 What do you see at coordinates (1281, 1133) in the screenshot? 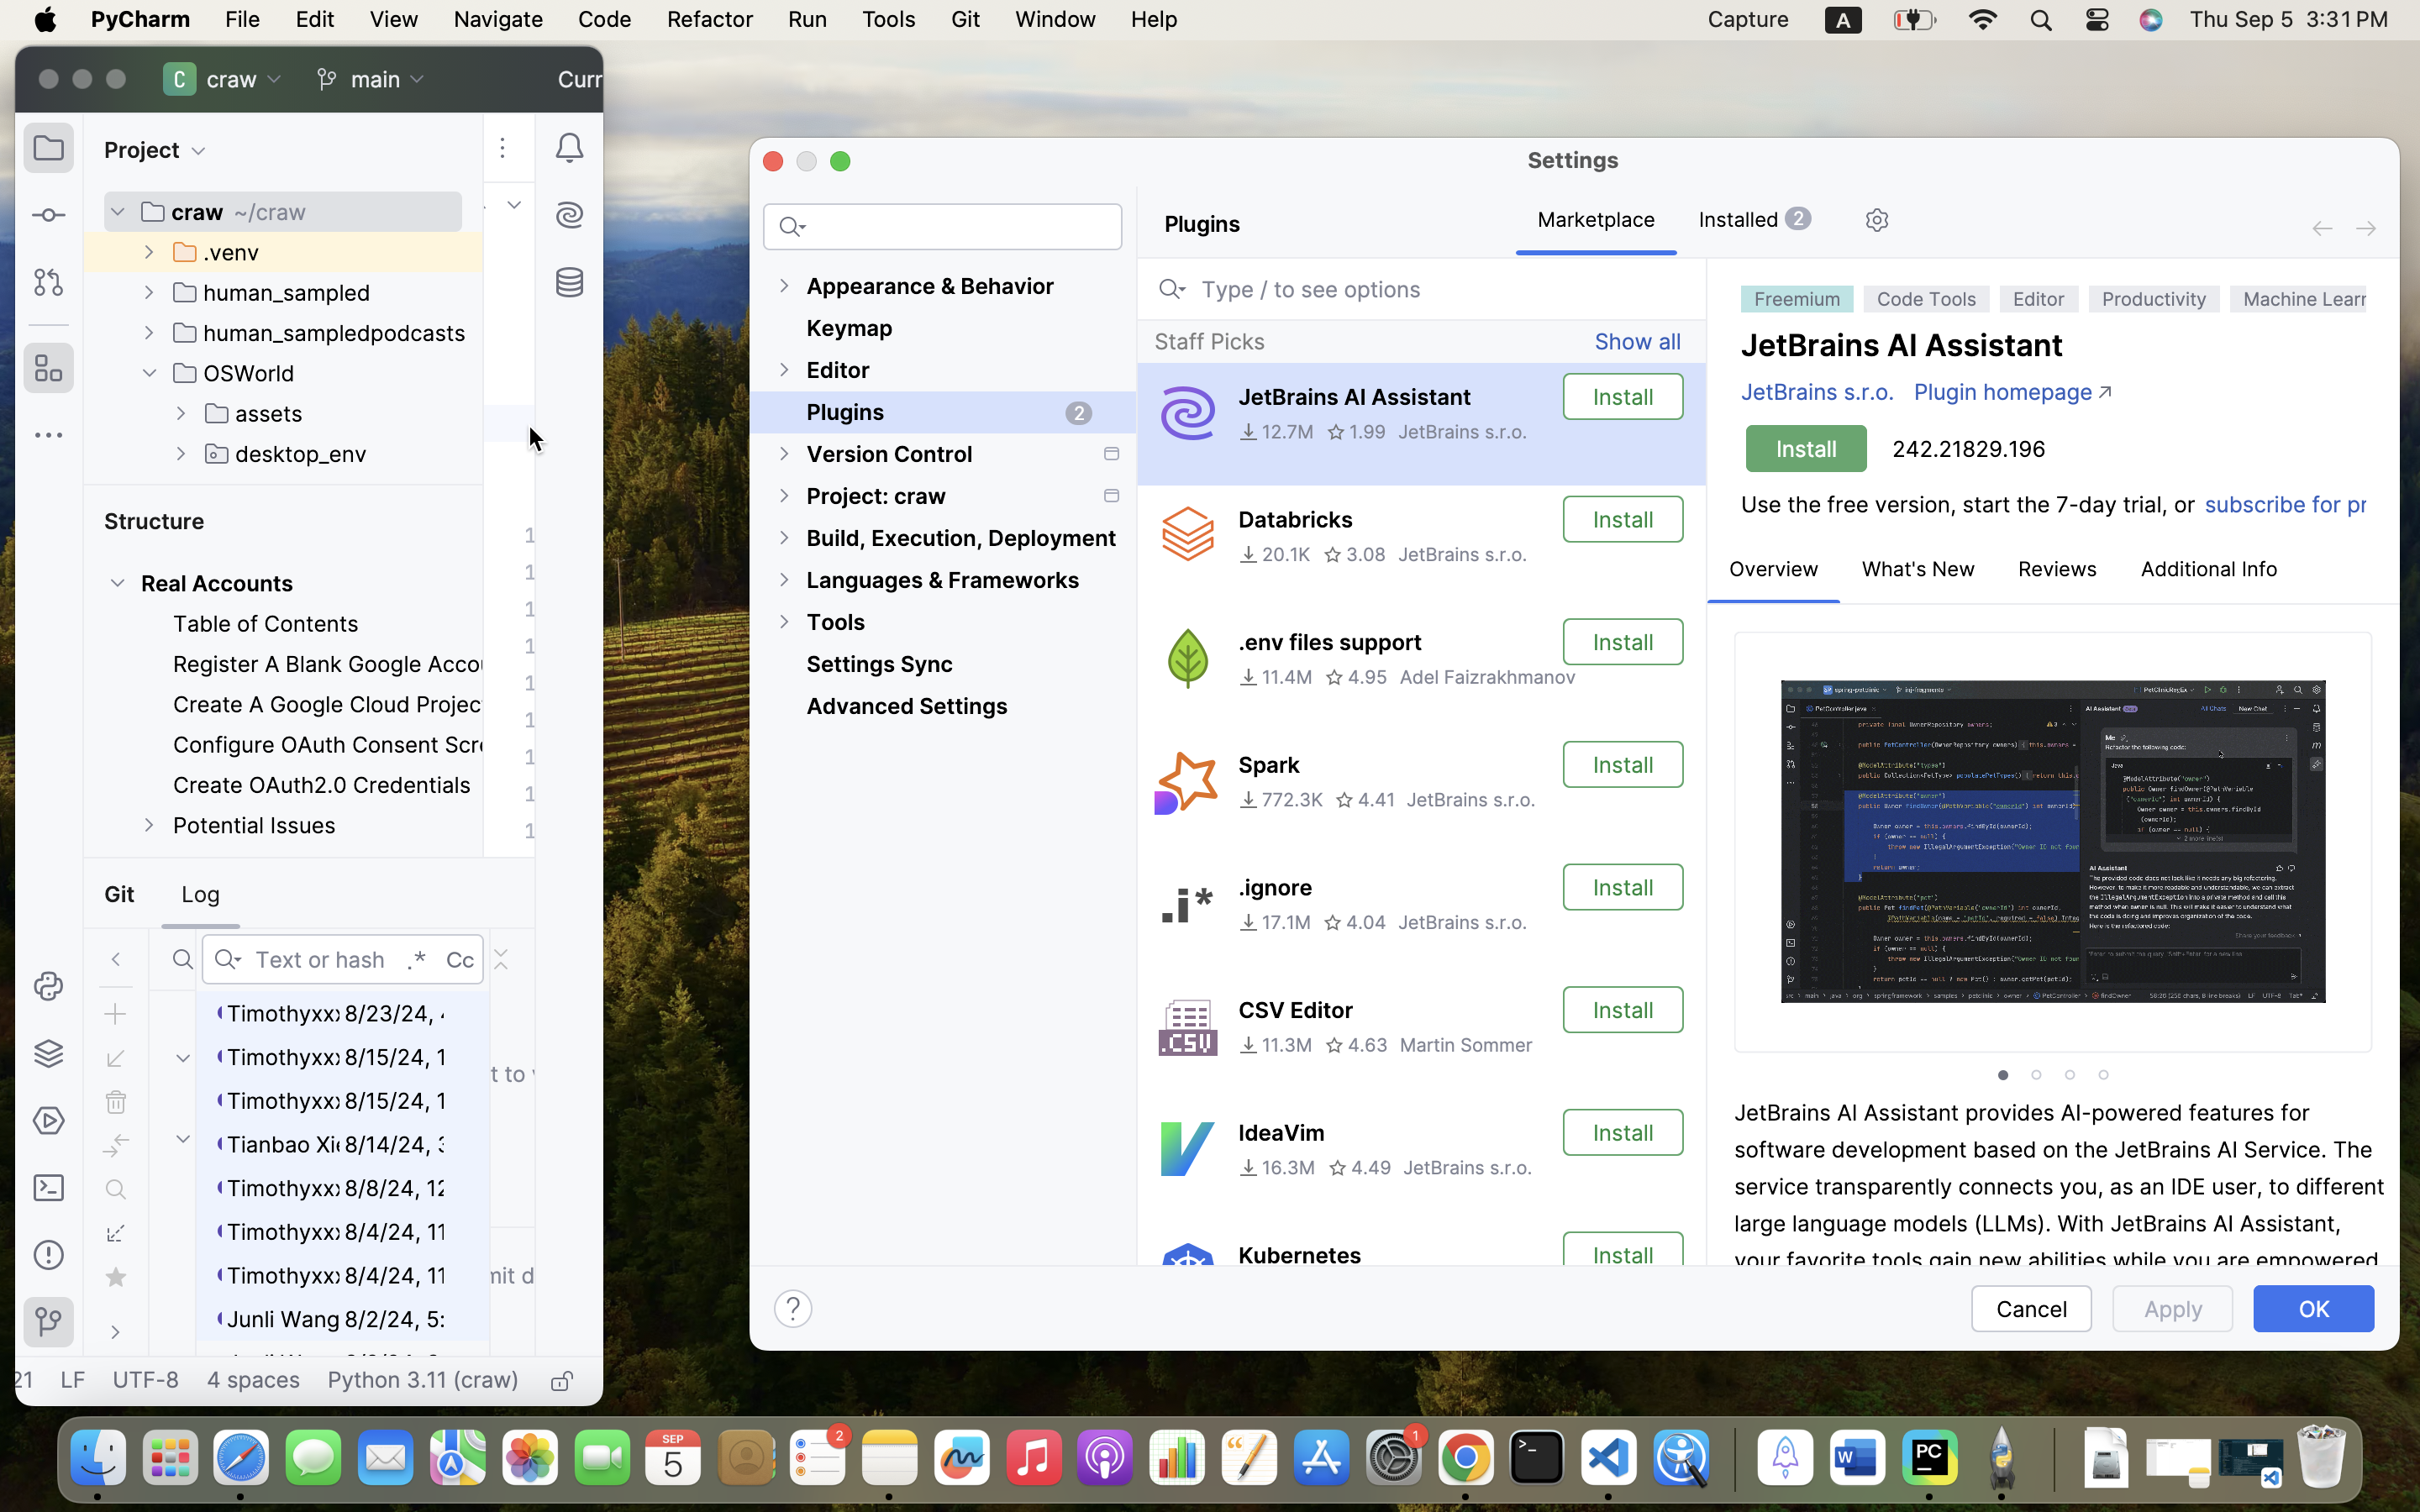
I see `IdeaVim` at bounding box center [1281, 1133].